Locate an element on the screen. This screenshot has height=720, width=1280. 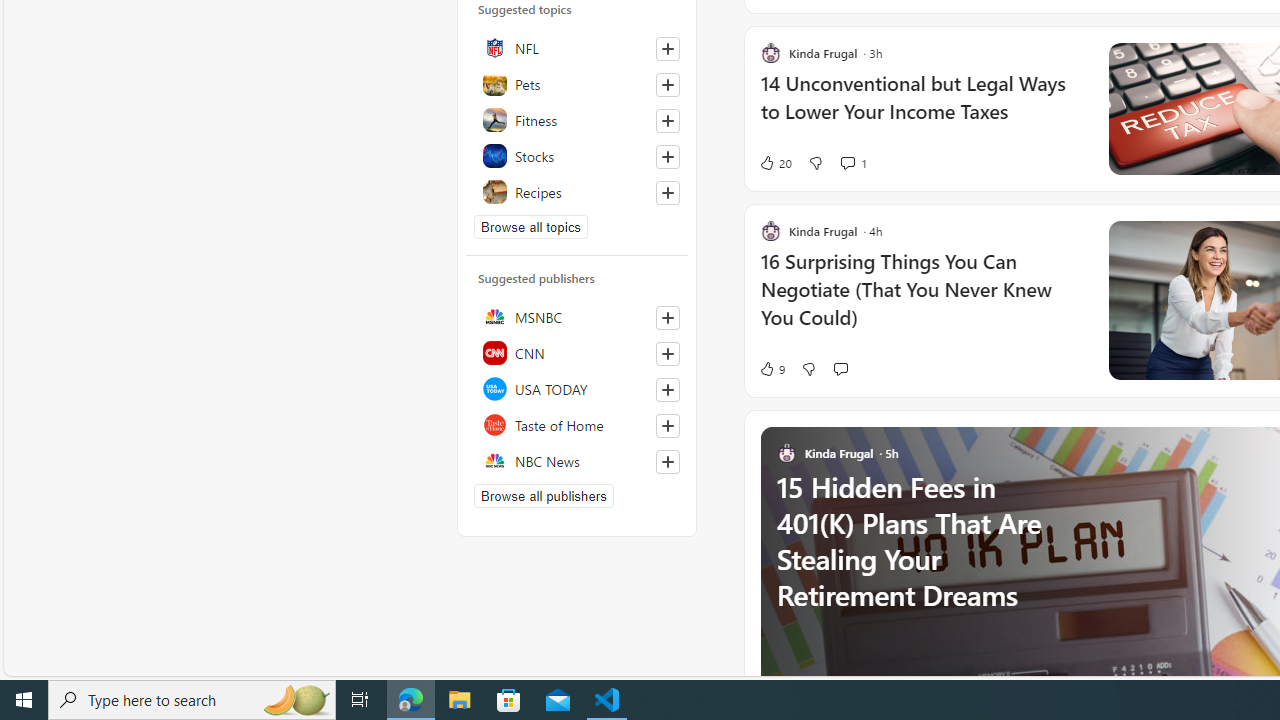
USA TODAY is located at coordinates (577, 389).